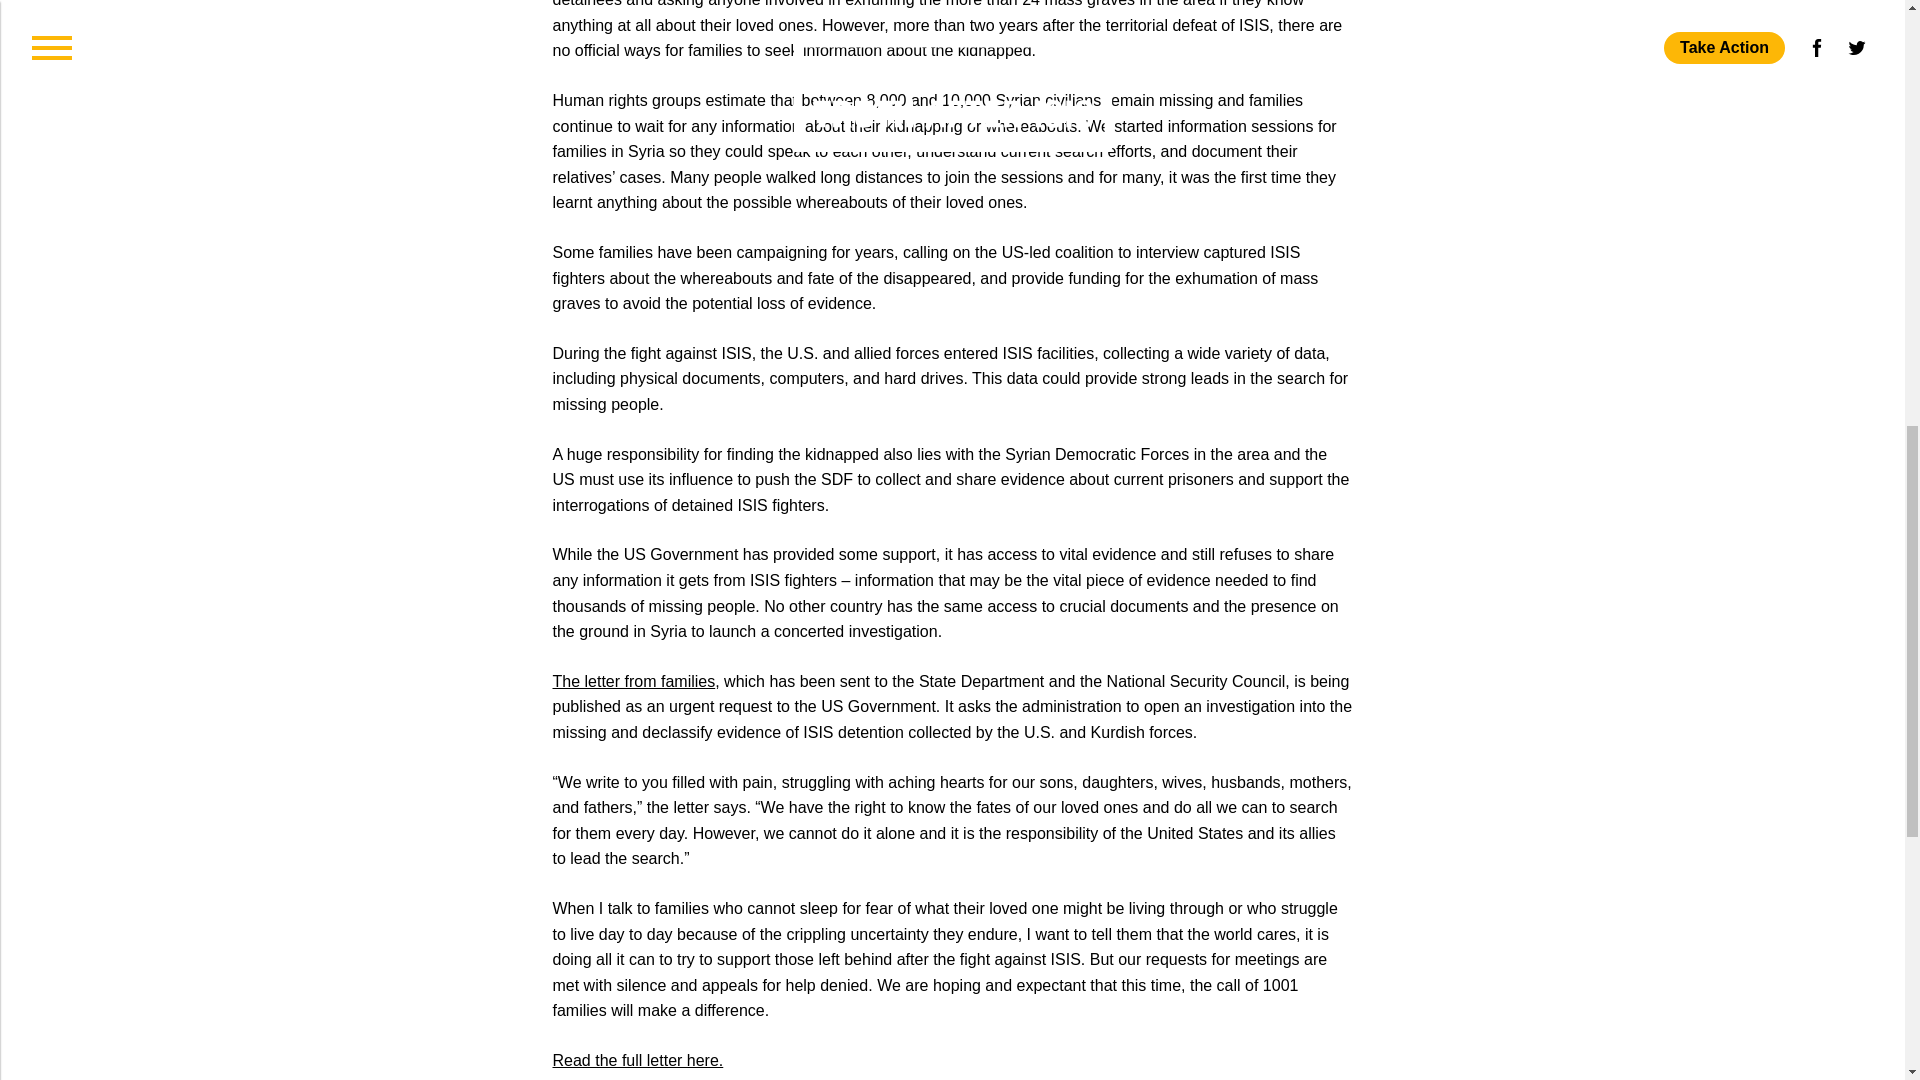 This screenshot has height=1080, width=1920. What do you see at coordinates (633, 681) in the screenshot?
I see `The letter from families` at bounding box center [633, 681].